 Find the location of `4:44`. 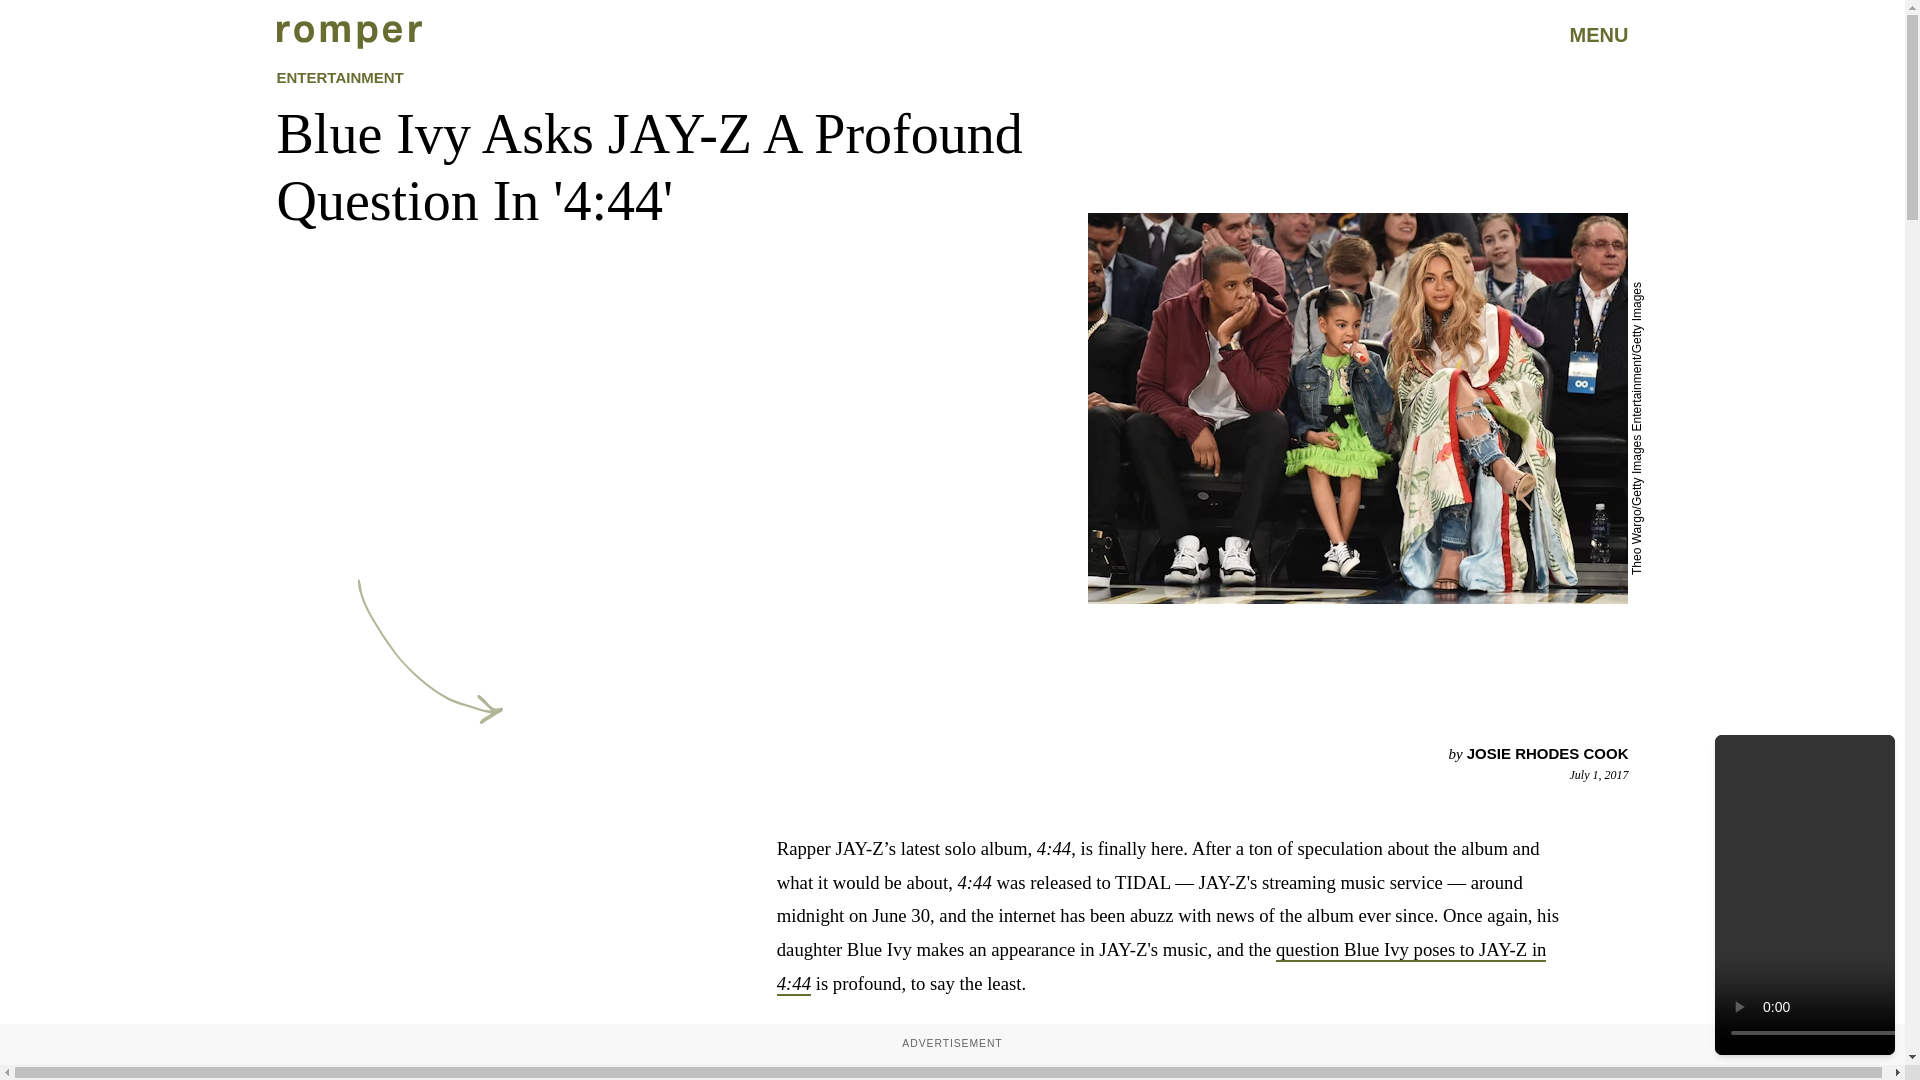

4:44 is located at coordinates (794, 984).